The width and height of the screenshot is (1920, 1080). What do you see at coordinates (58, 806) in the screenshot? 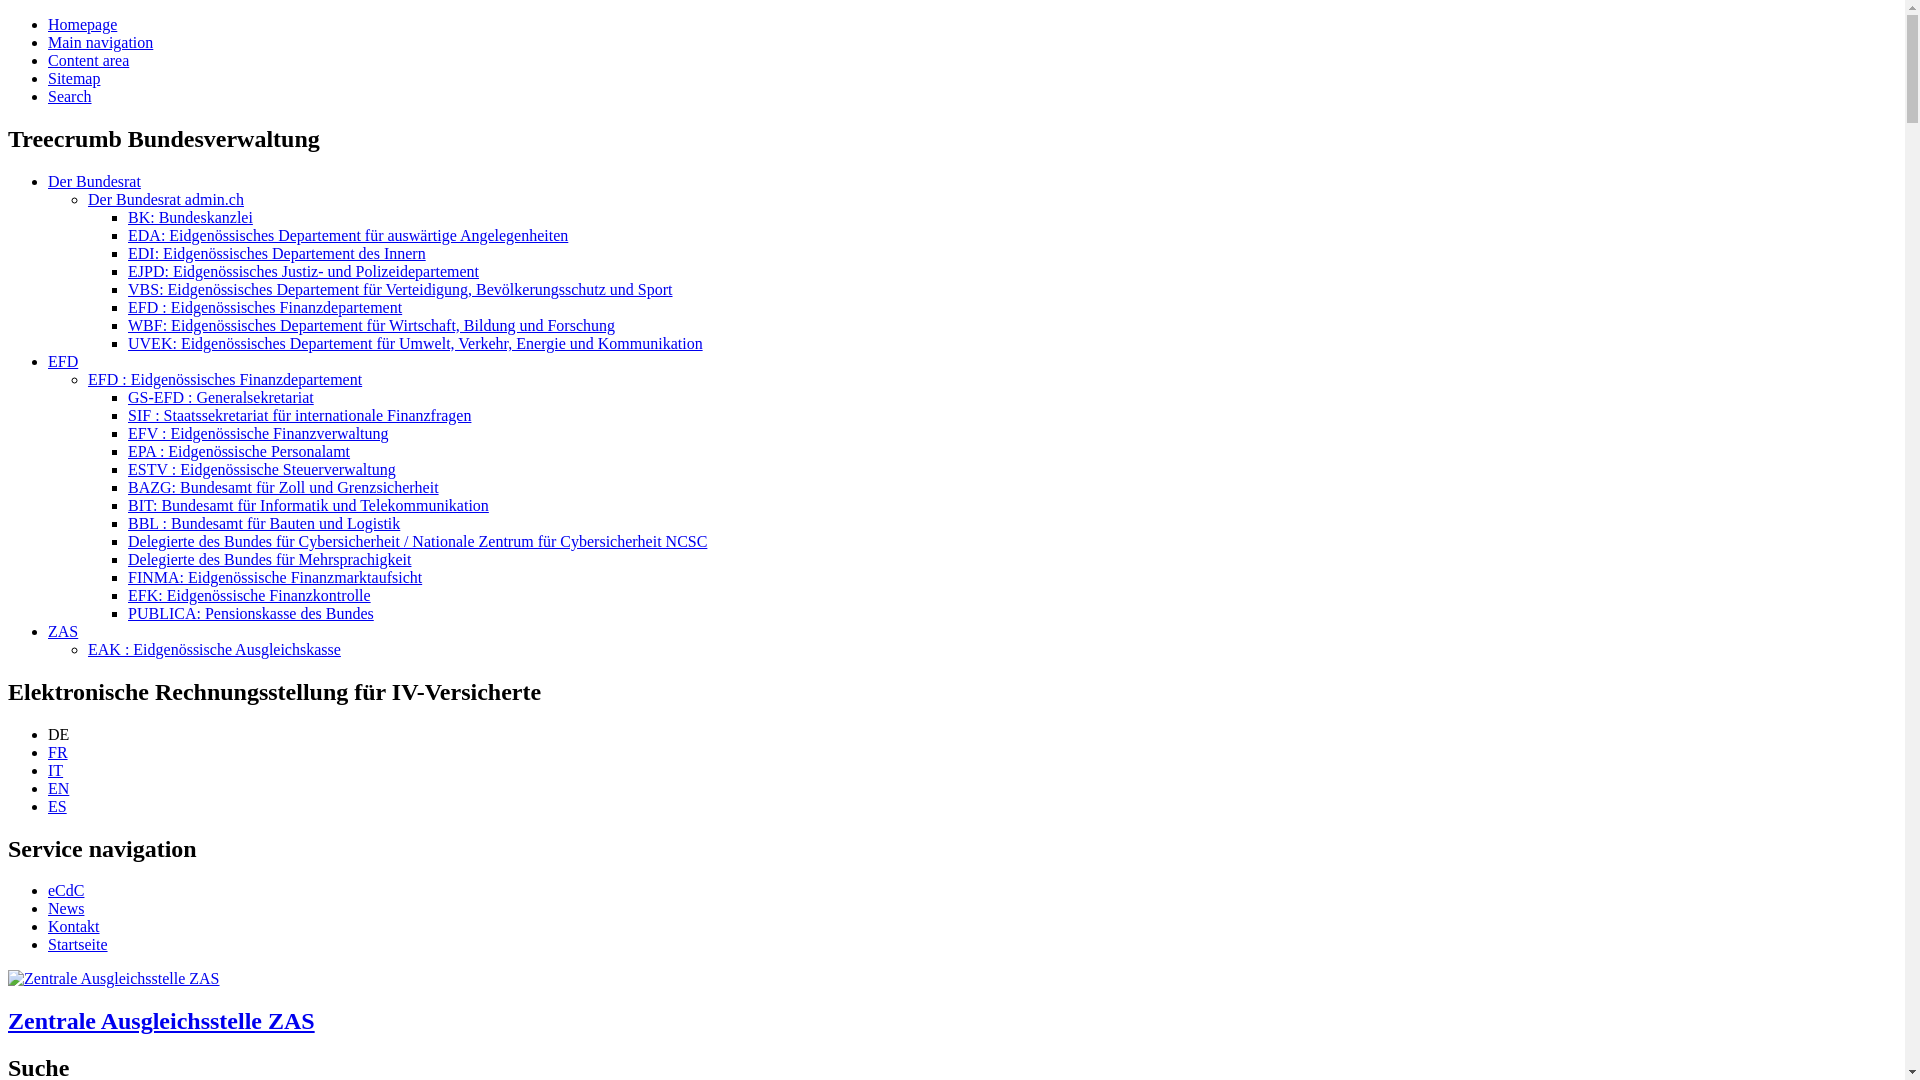
I see `ES` at bounding box center [58, 806].